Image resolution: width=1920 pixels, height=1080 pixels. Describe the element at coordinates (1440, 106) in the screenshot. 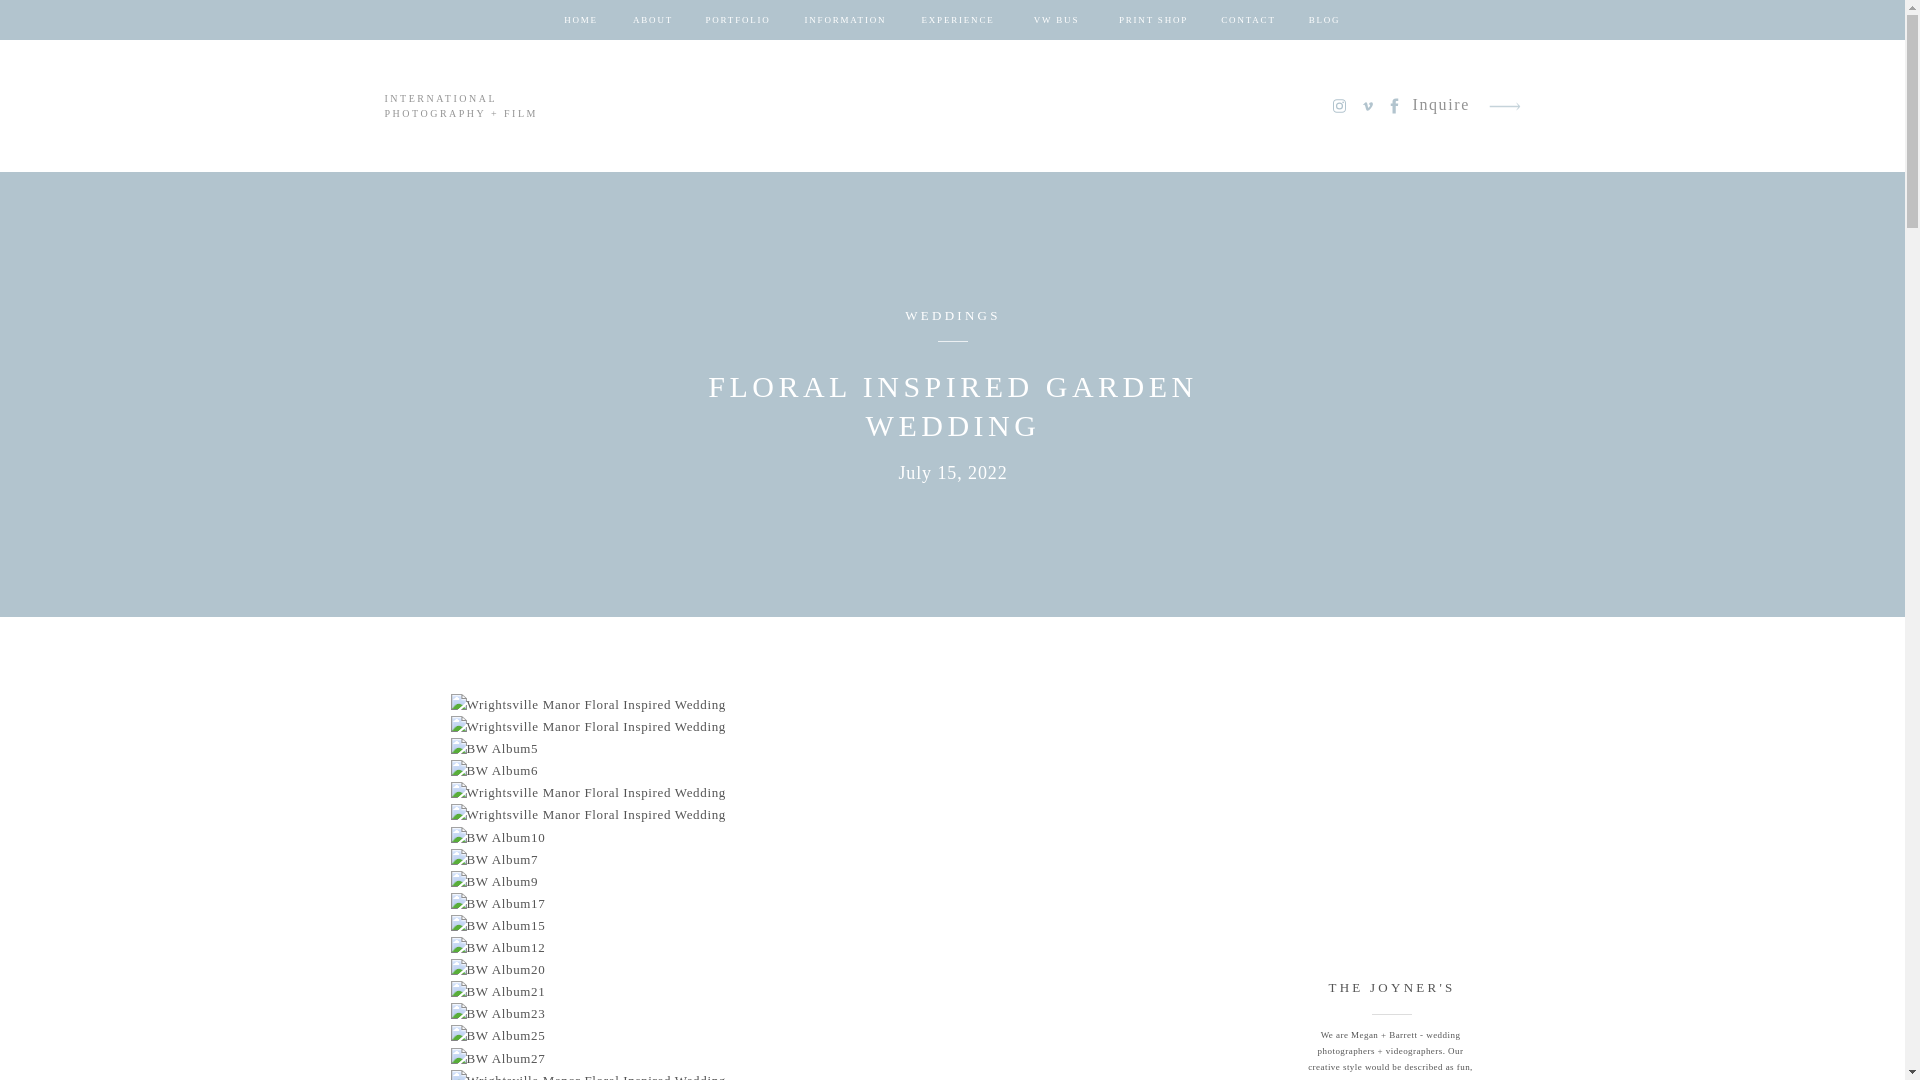

I see `Inquire ` at that location.